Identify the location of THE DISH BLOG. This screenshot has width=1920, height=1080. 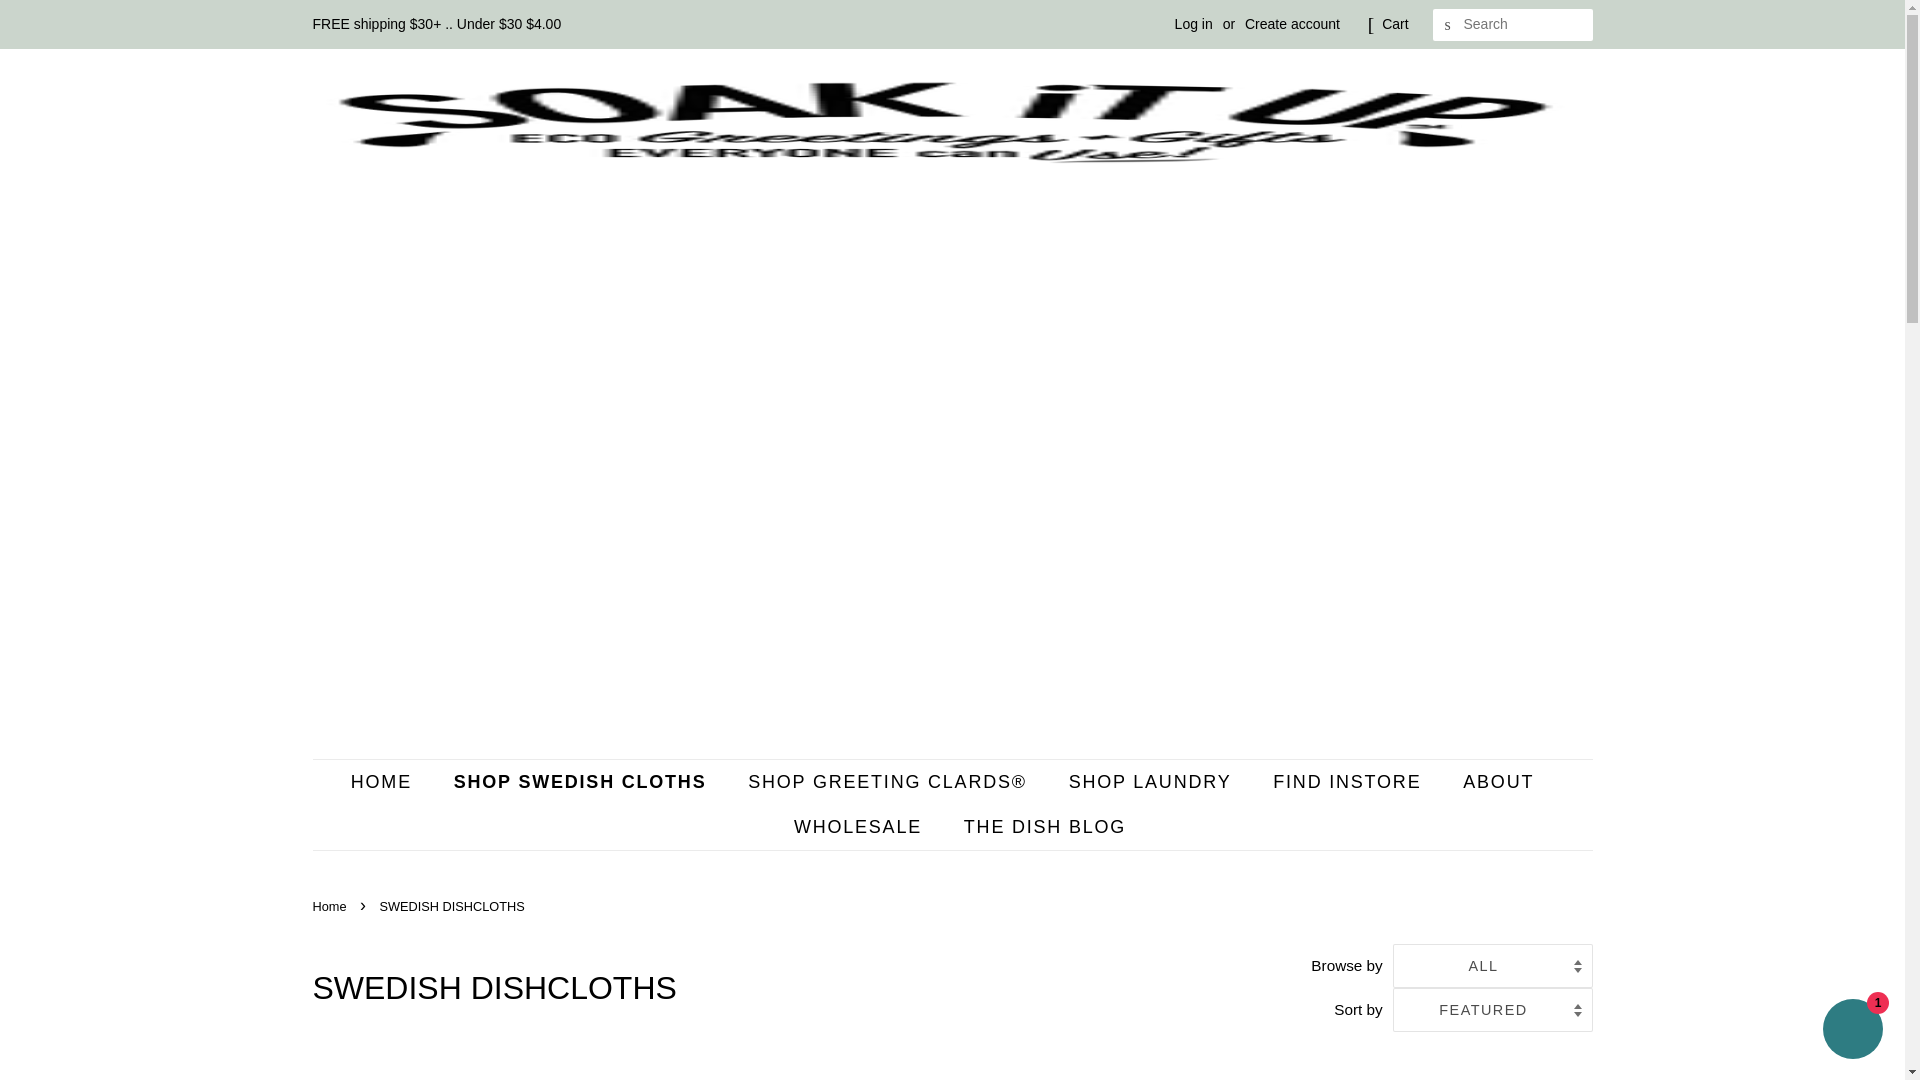
(1036, 826).